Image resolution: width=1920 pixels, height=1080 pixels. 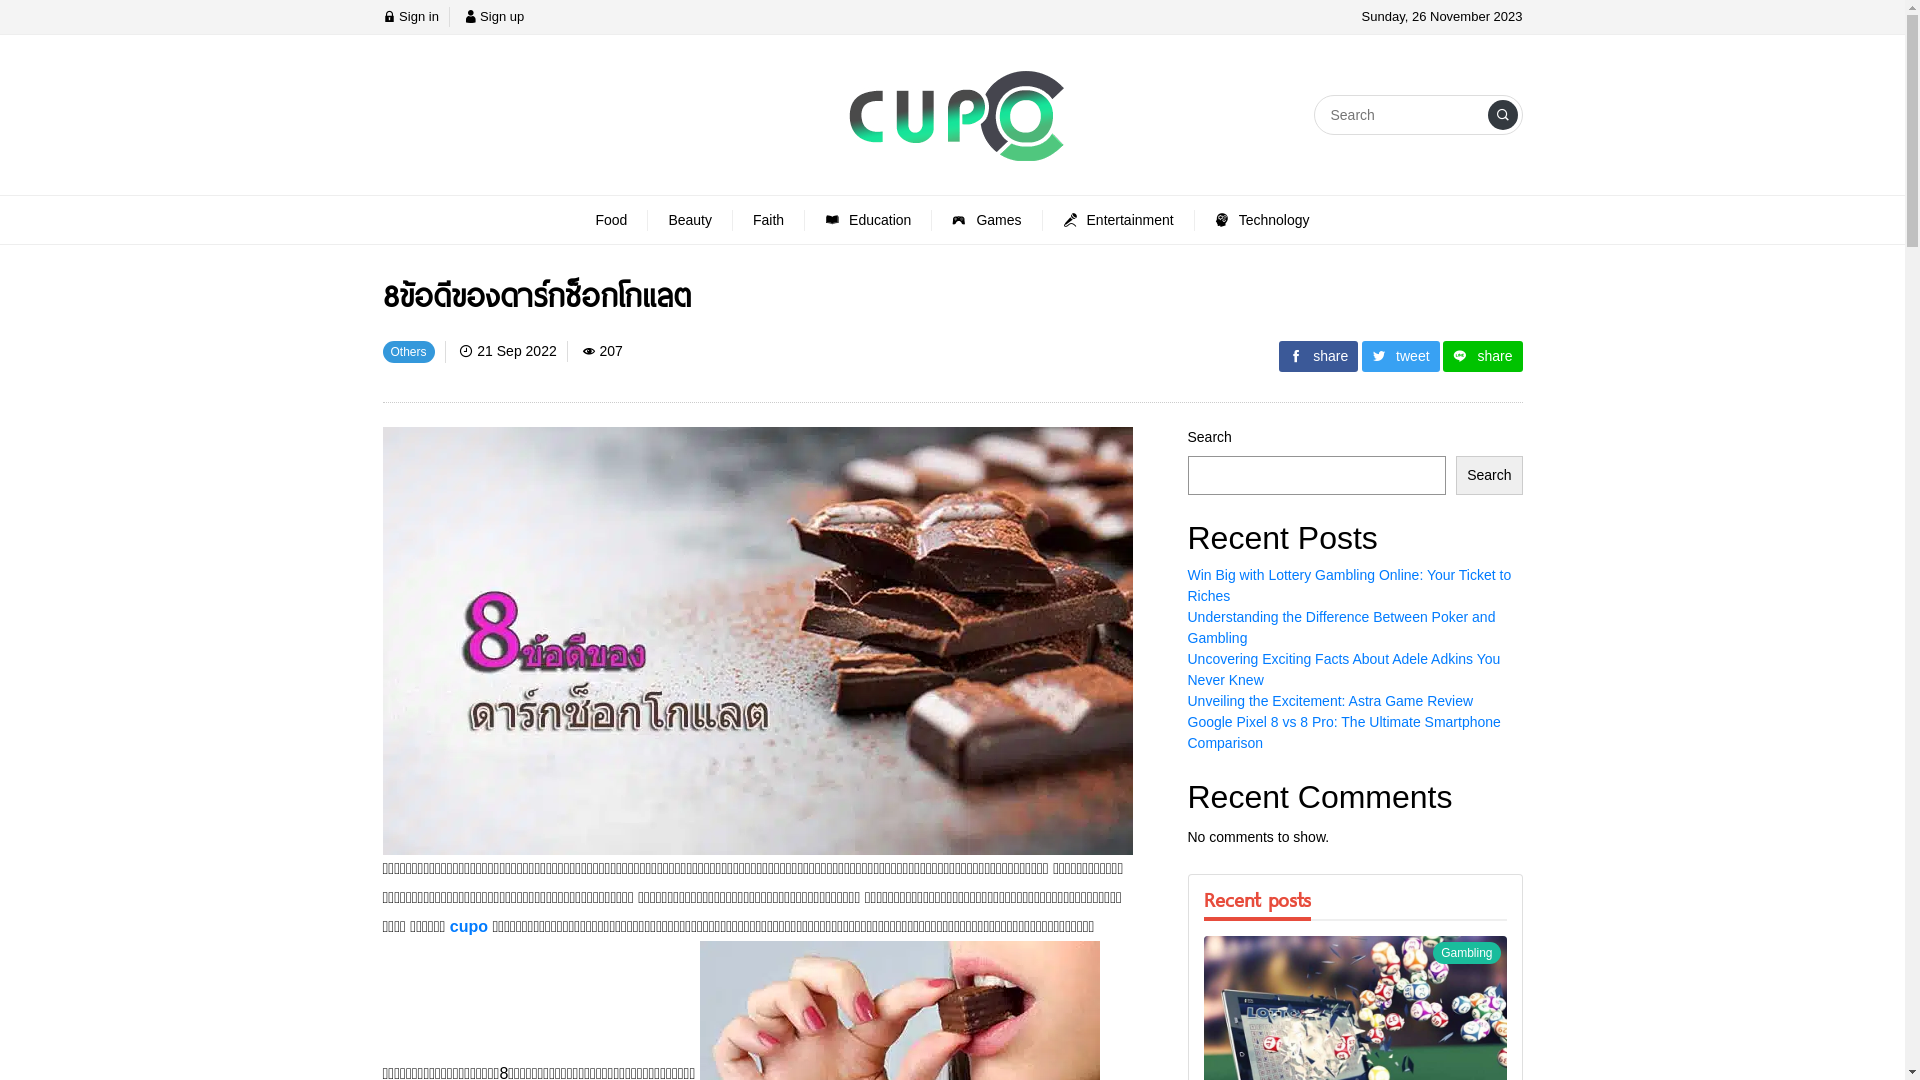 What do you see at coordinates (1350, 586) in the screenshot?
I see `Win Big with Lottery Gambling Online: Your Ticket to Riches` at bounding box center [1350, 586].